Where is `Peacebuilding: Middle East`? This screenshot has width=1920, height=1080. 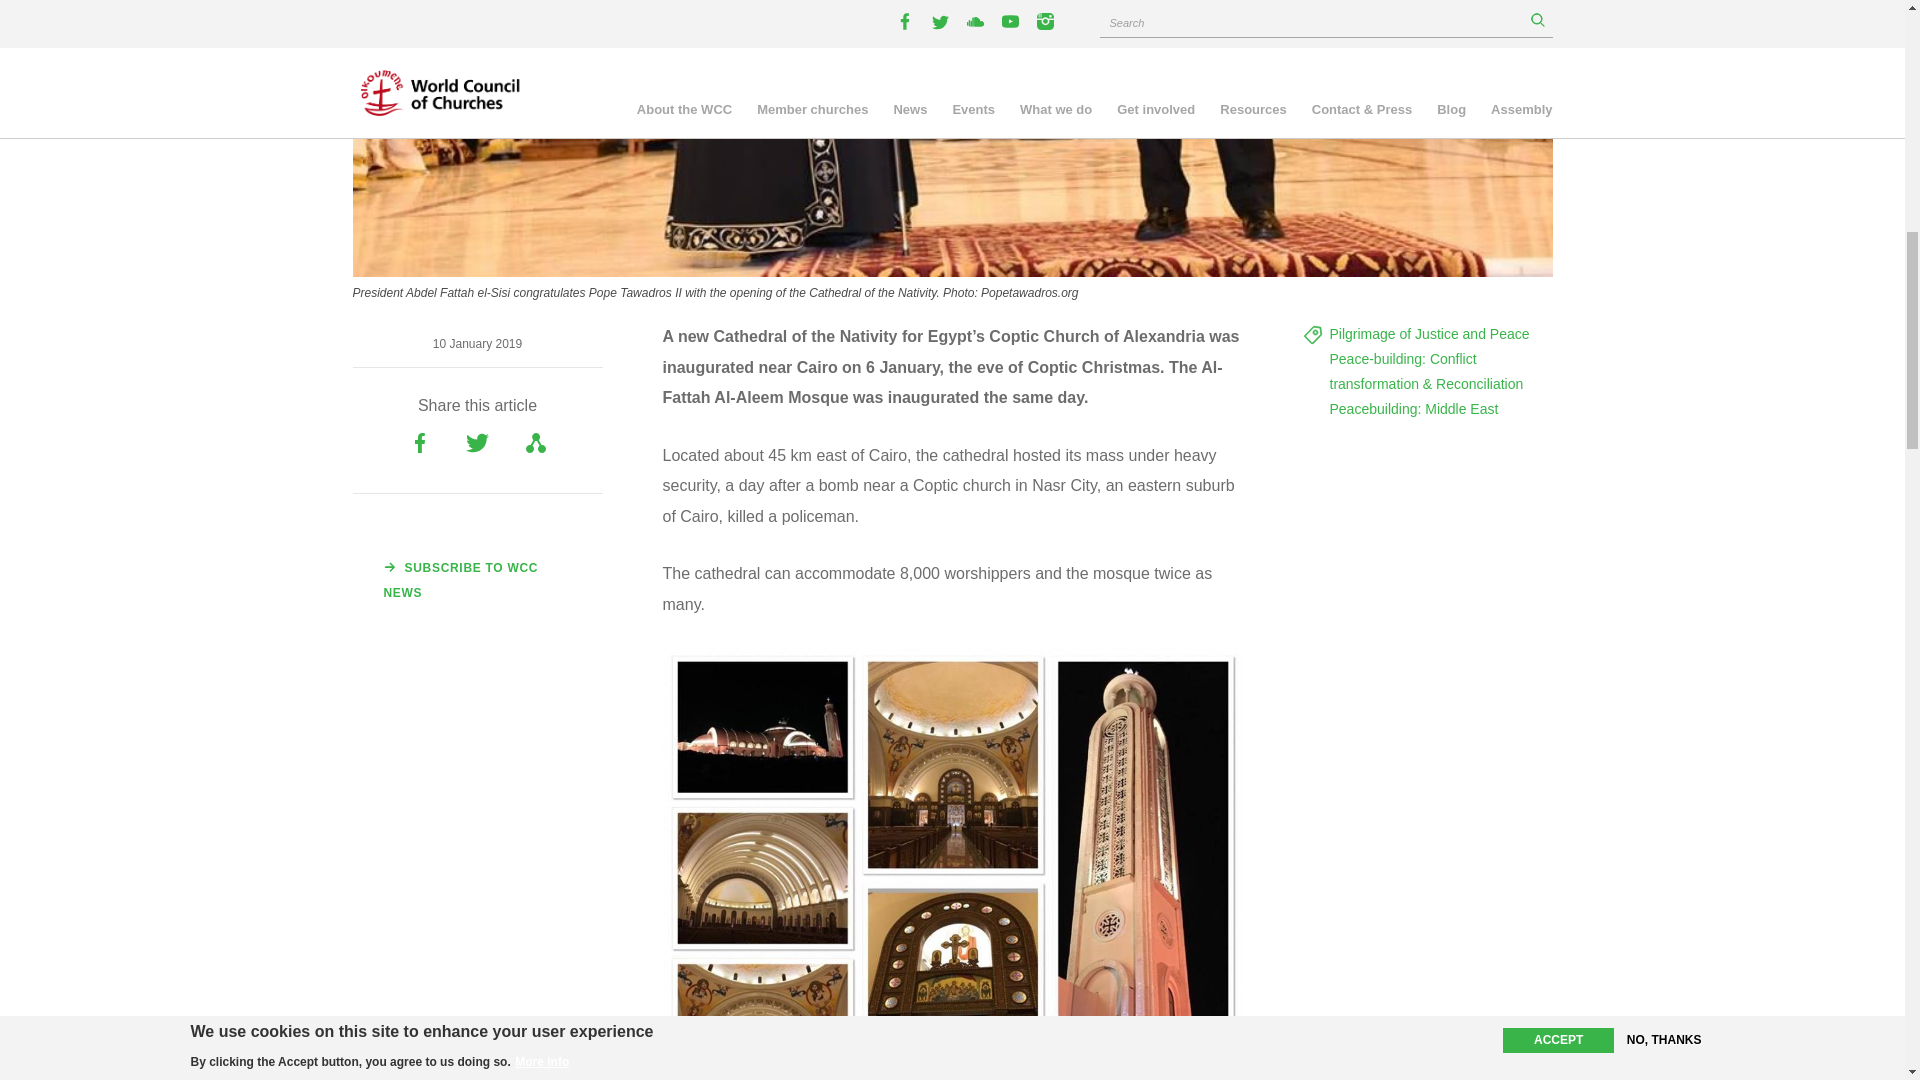
Peacebuilding: Middle East is located at coordinates (1414, 408).